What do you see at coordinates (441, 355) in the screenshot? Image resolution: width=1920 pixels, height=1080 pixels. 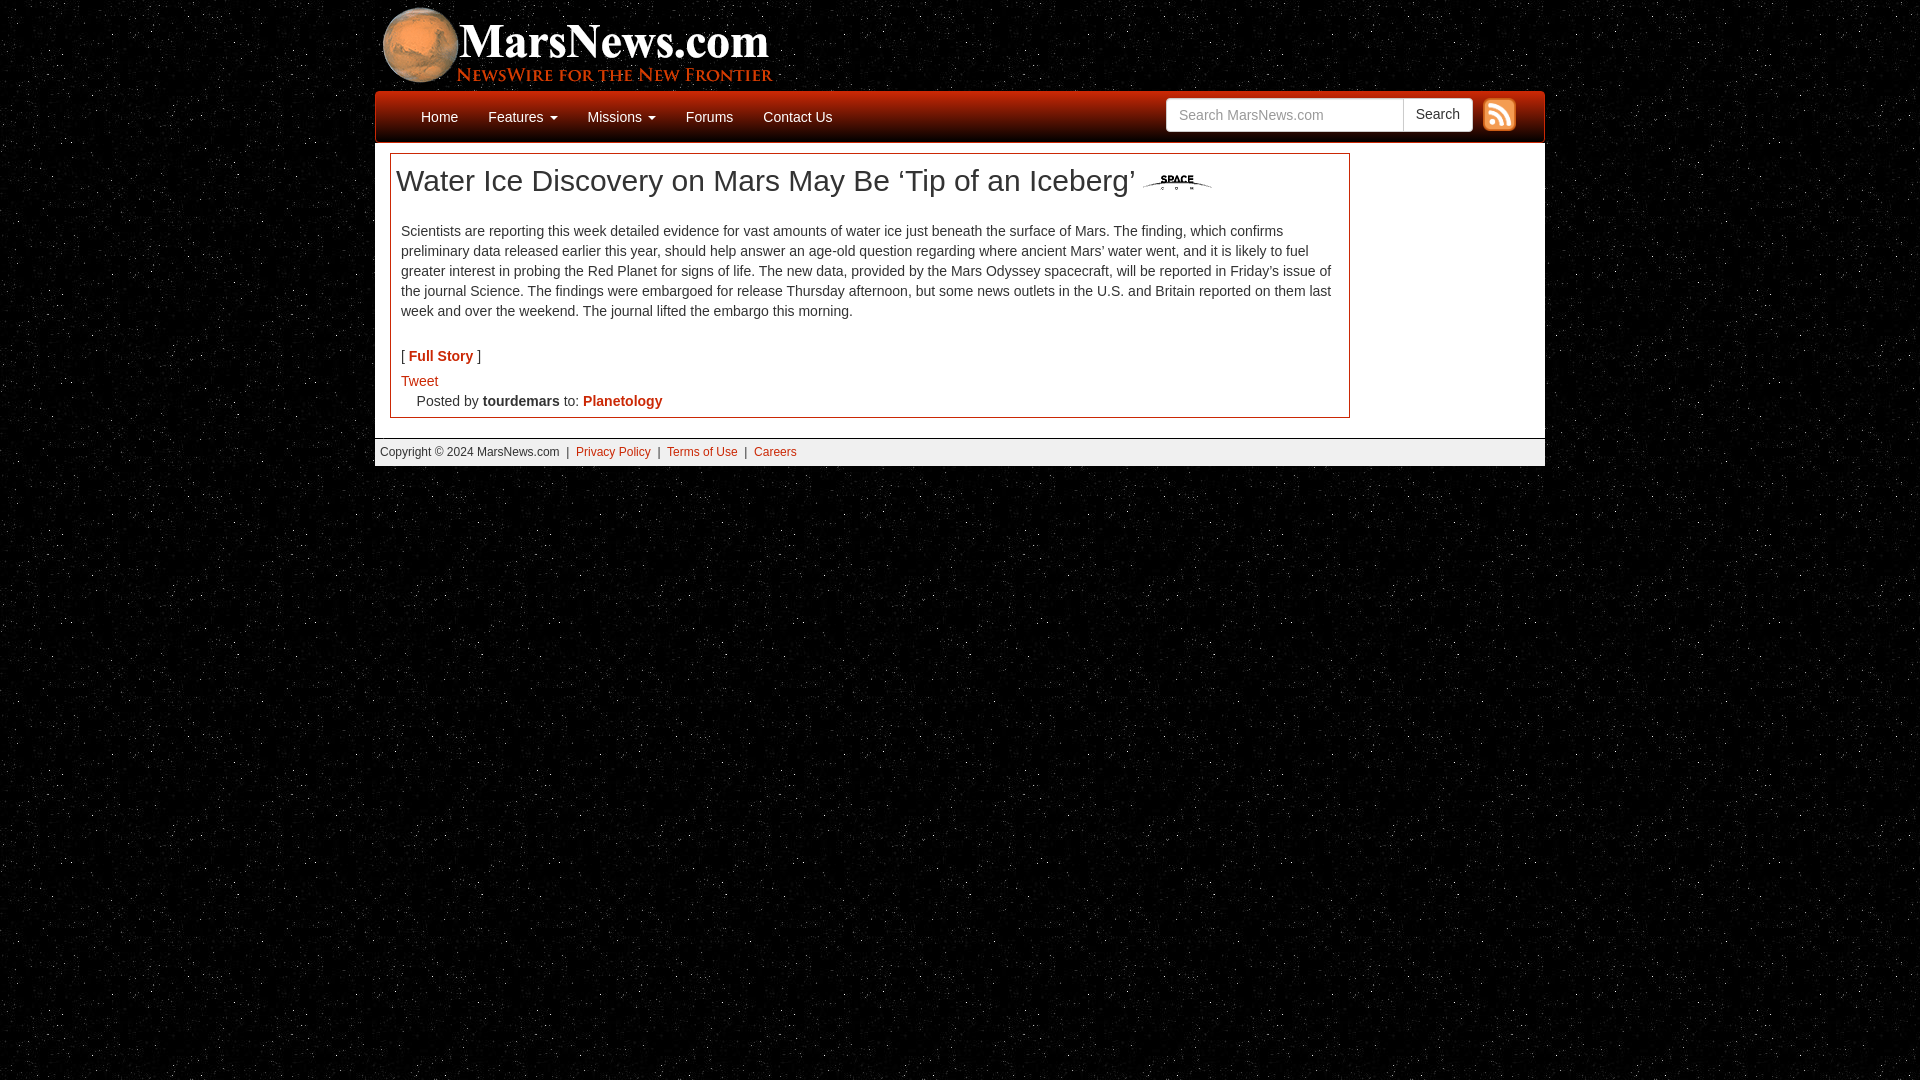 I see `Full Story` at bounding box center [441, 355].